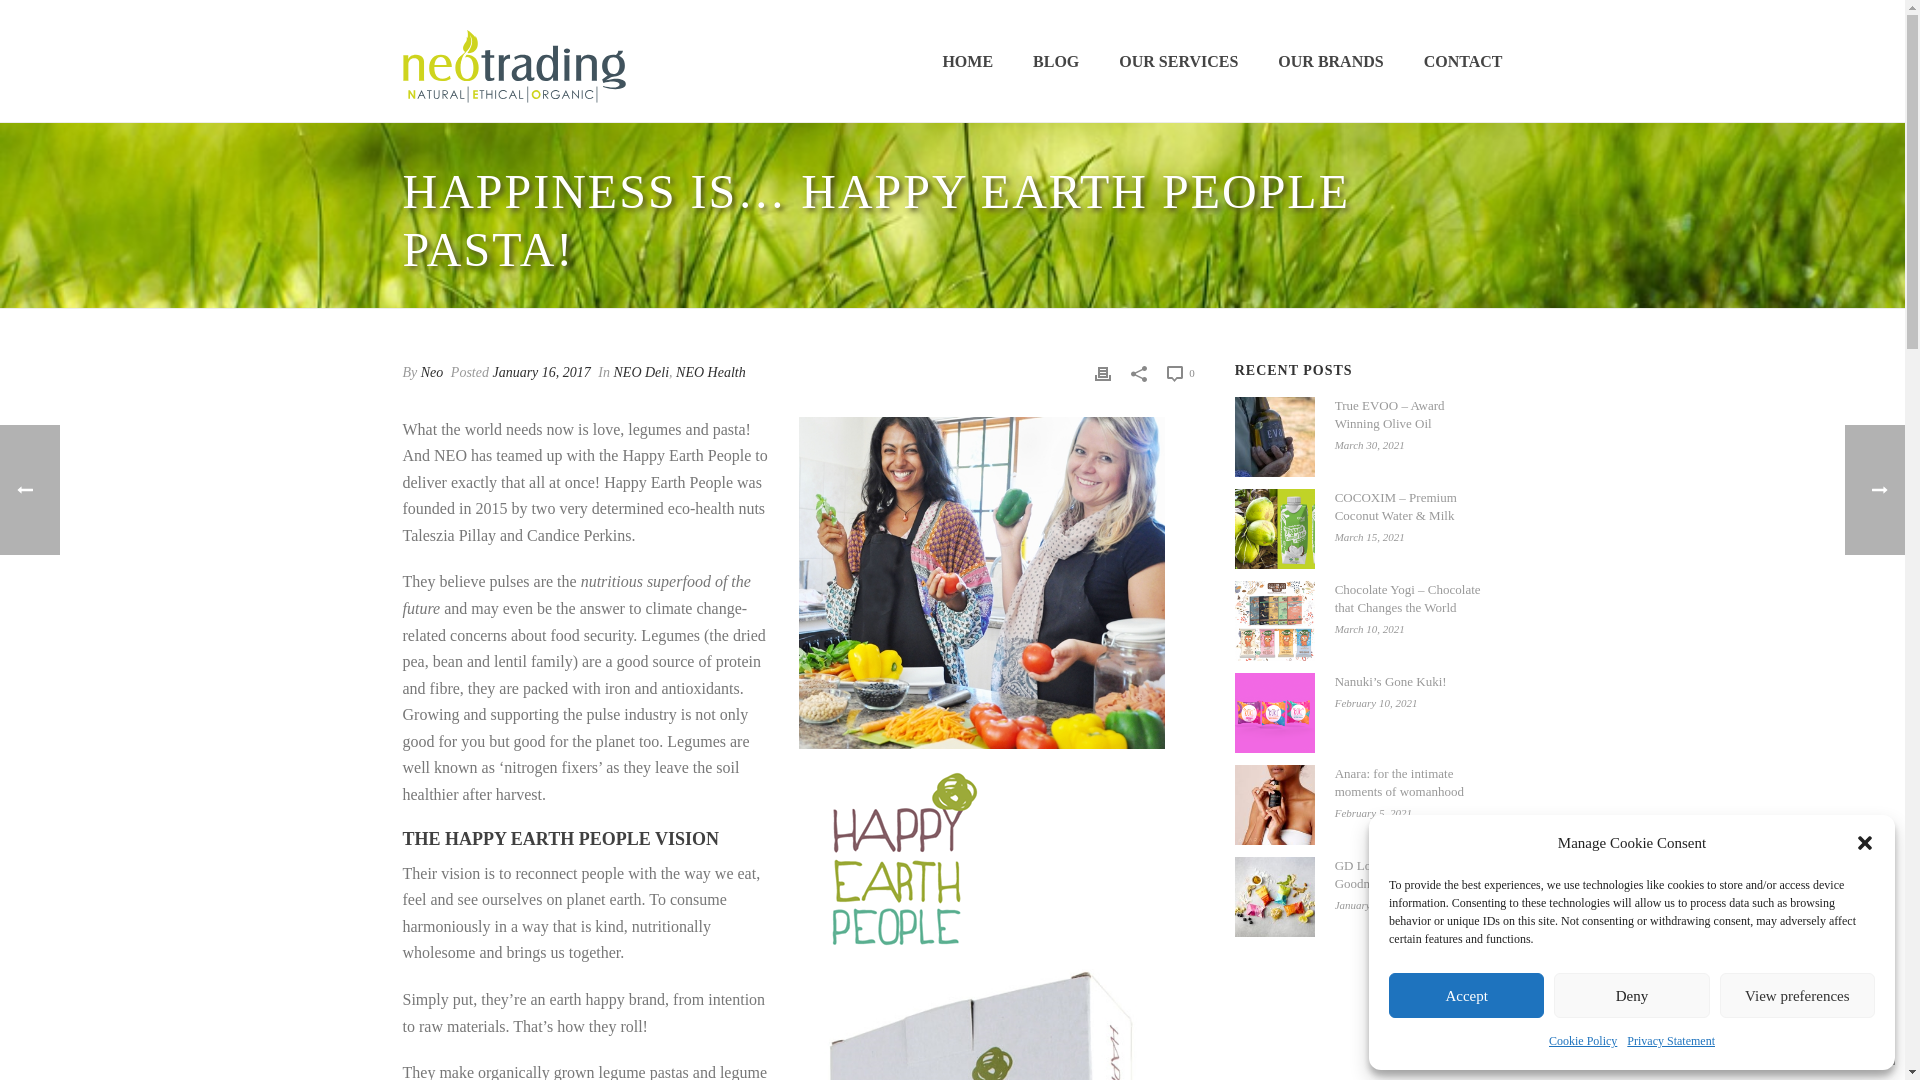 This screenshot has height=1080, width=1920. Describe the element at coordinates (1330, 62) in the screenshot. I see `OUR BRANDS` at that location.